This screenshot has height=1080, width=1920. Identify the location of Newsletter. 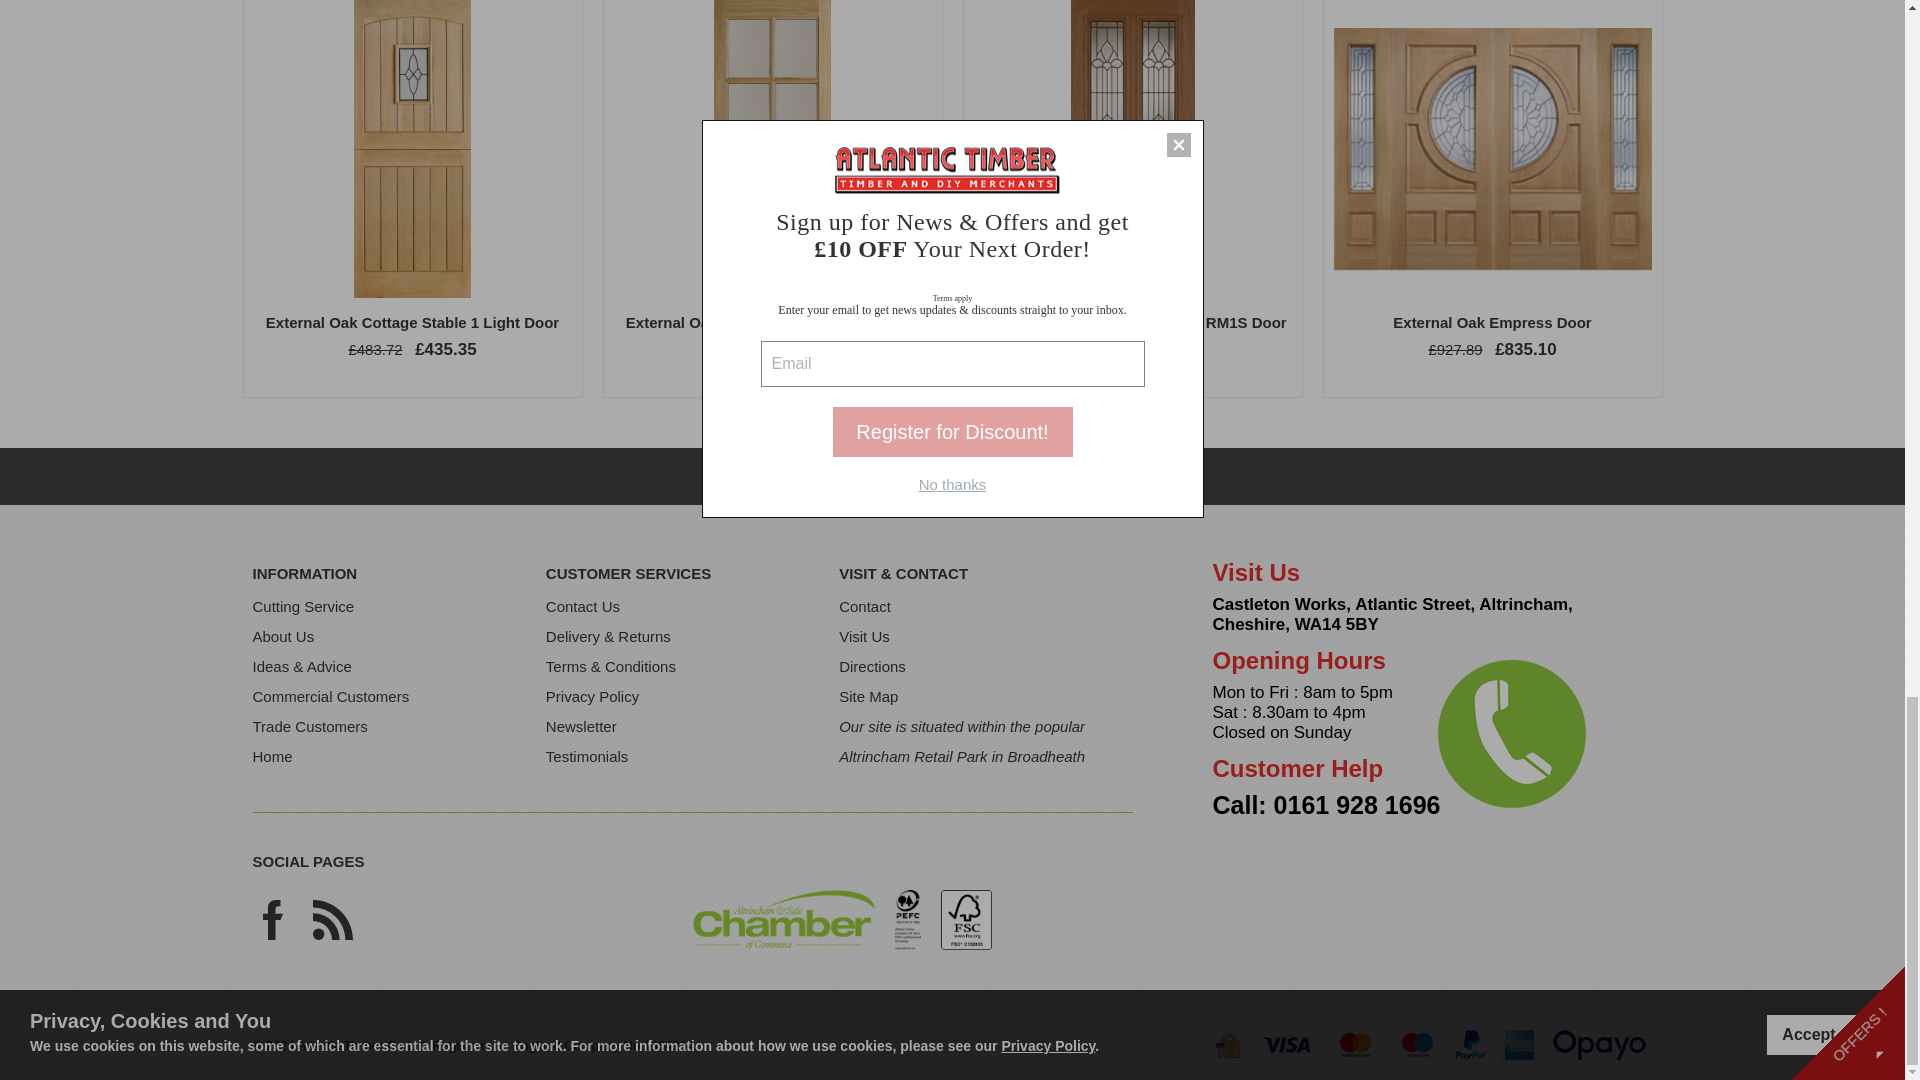
(580, 726).